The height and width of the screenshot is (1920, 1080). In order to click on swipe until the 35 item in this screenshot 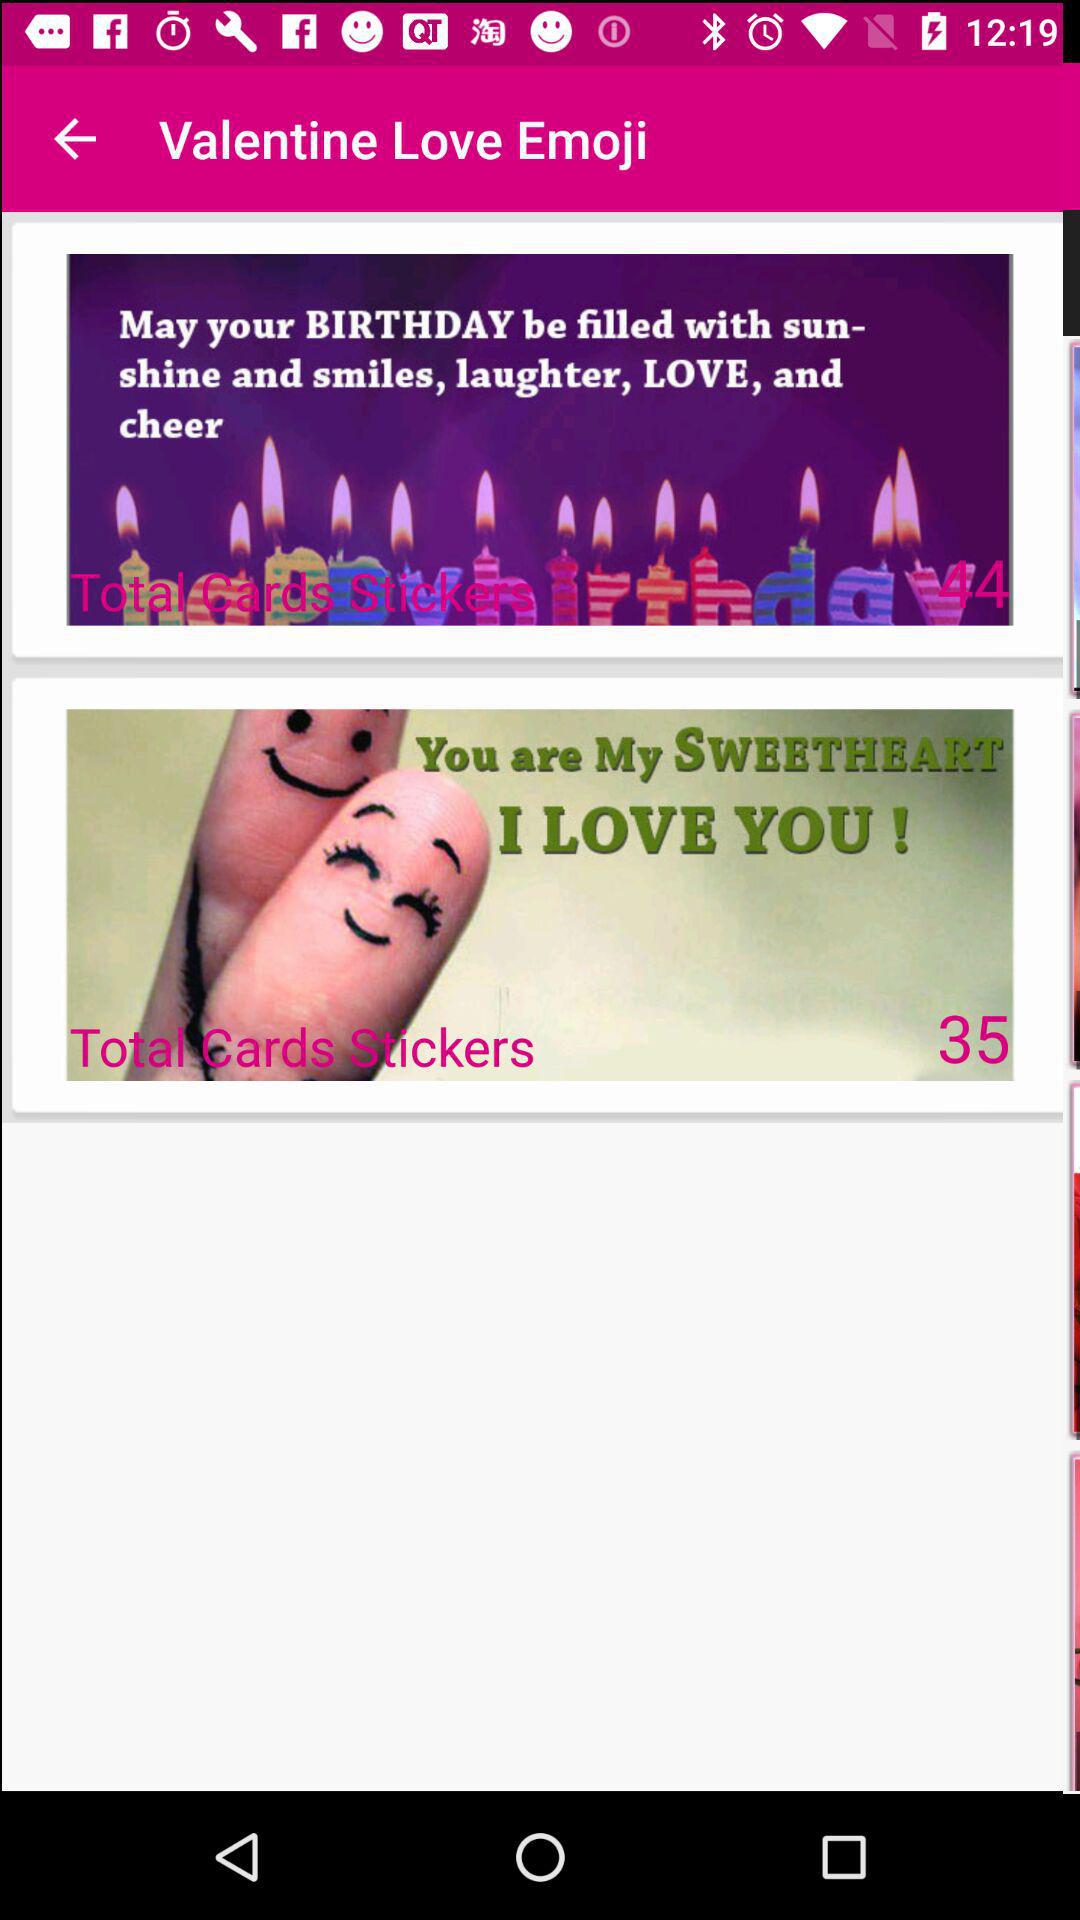, I will do `click(974, 1037)`.